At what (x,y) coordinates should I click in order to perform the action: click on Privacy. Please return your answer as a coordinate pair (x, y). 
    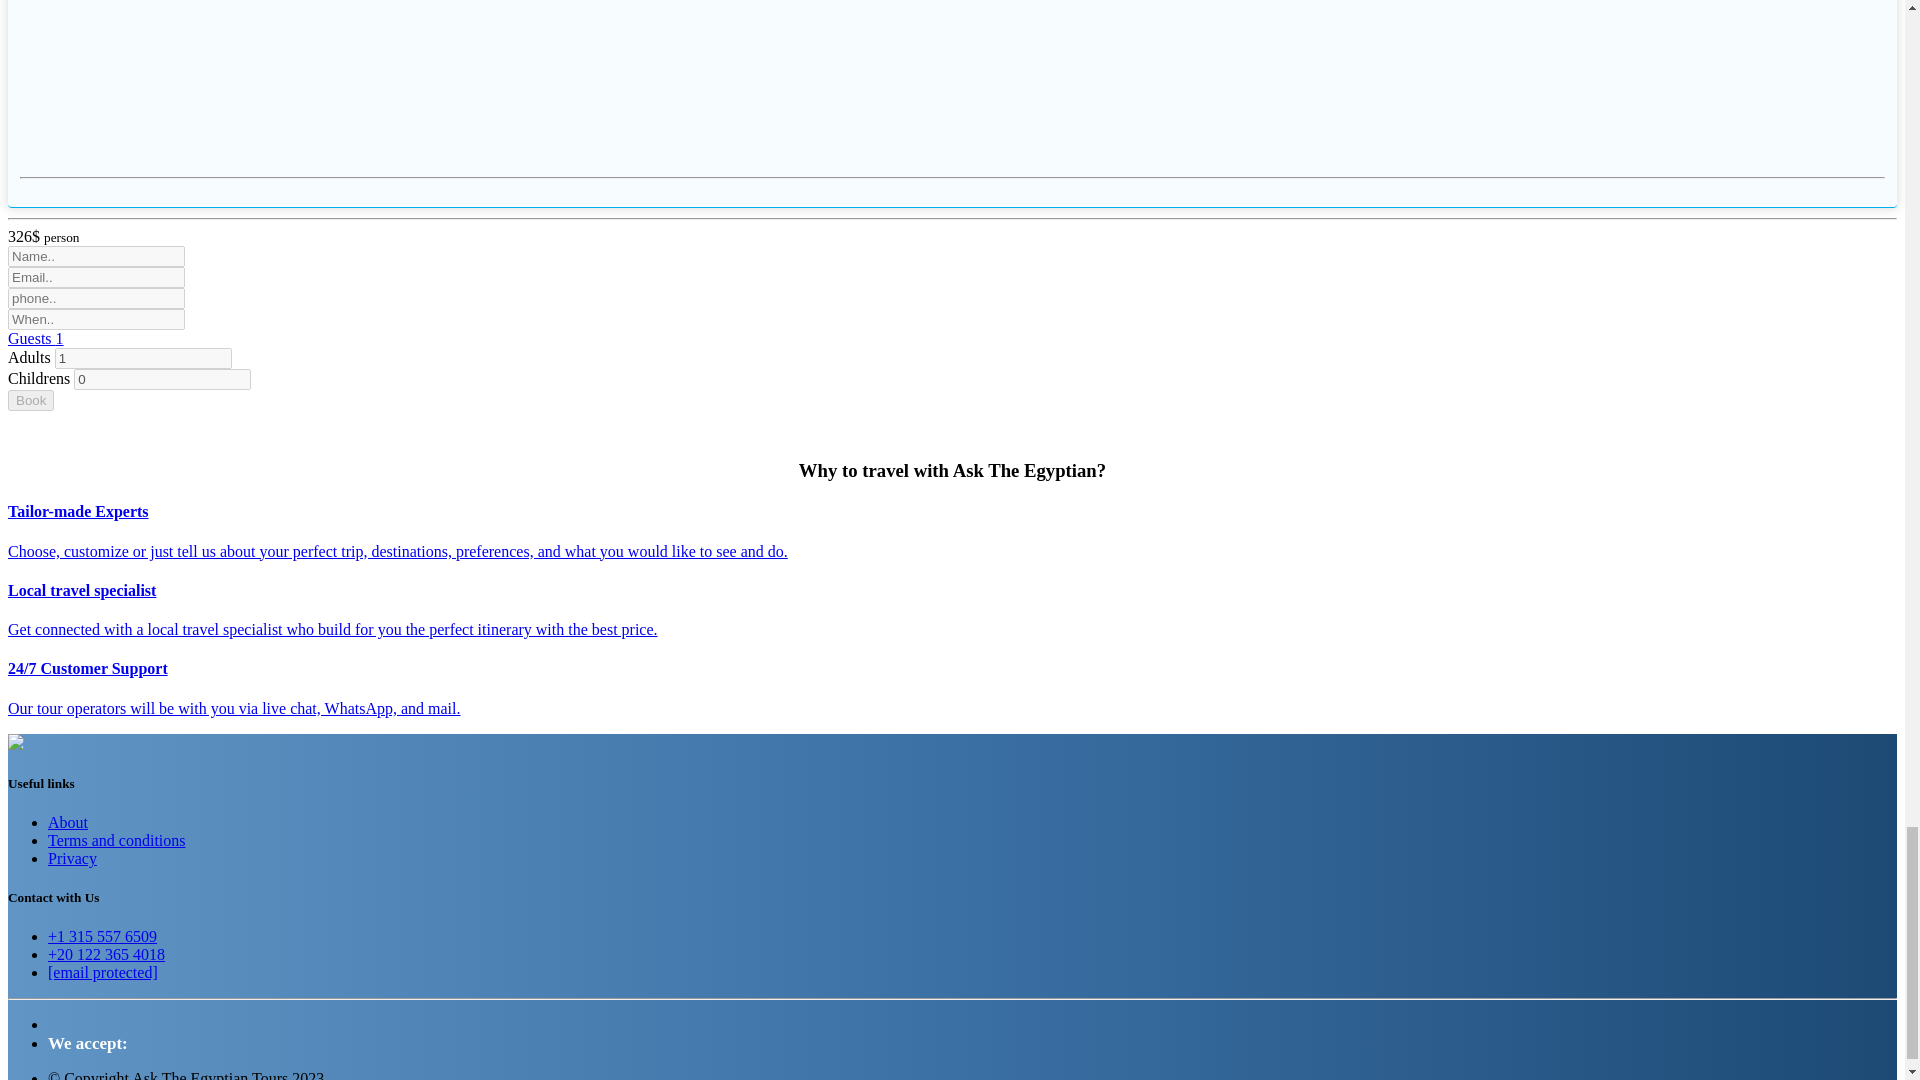
    Looking at the image, I should click on (72, 858).